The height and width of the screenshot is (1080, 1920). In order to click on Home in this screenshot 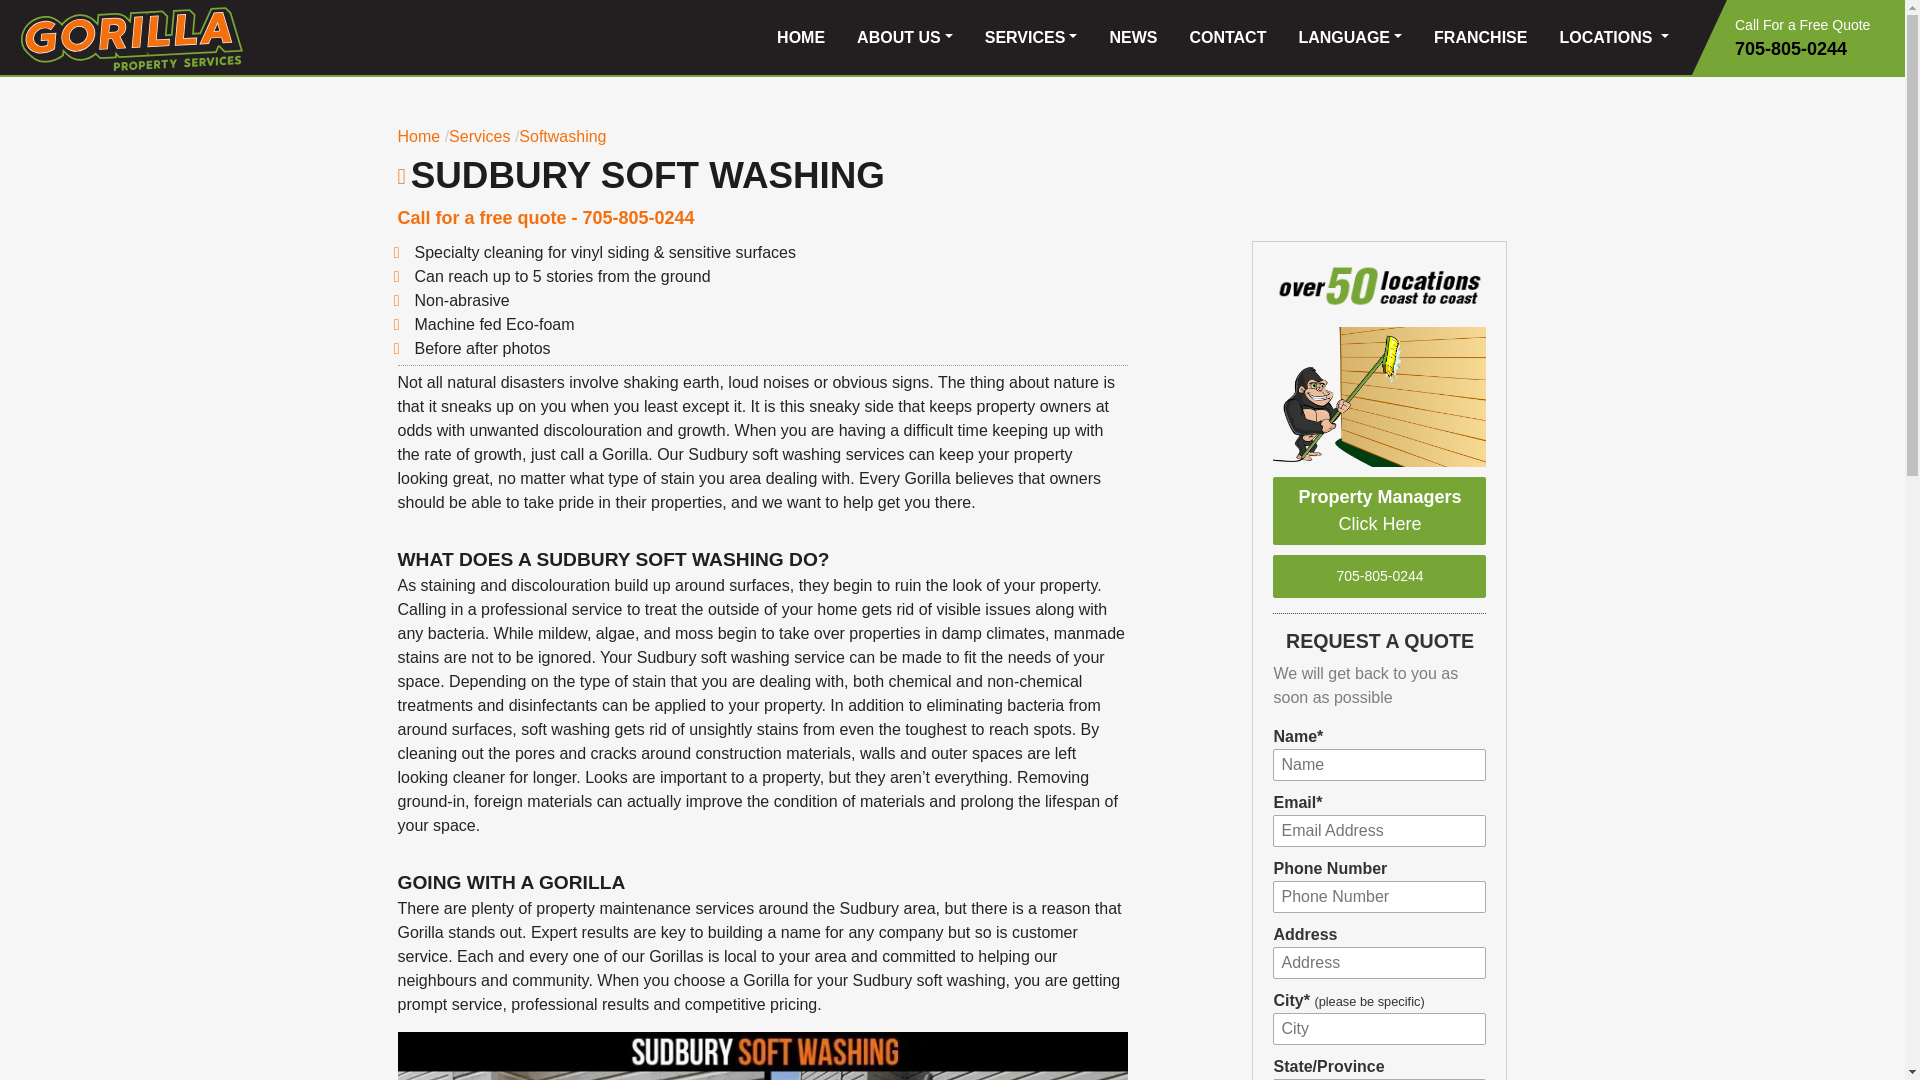, I will do `click(419, 136)`.